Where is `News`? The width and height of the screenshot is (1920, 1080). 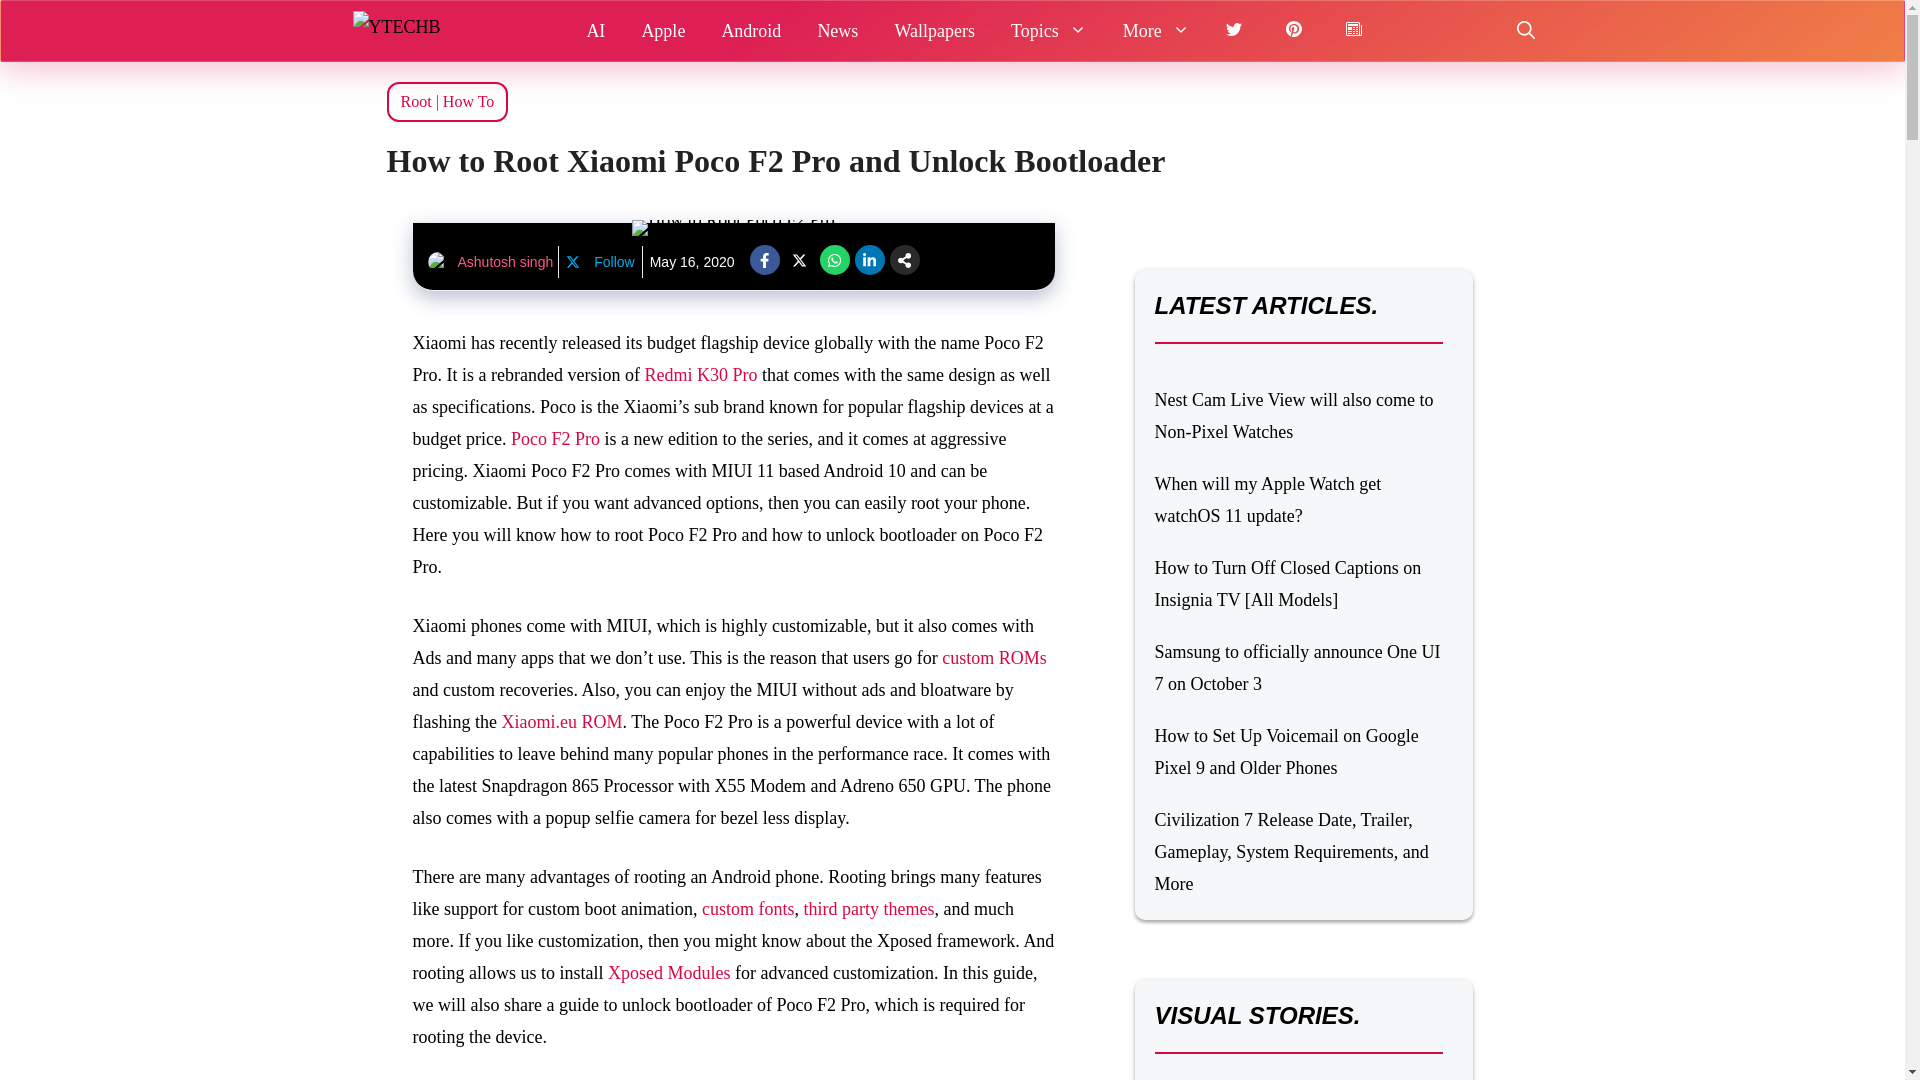 News is located at coordinates (836, 30).